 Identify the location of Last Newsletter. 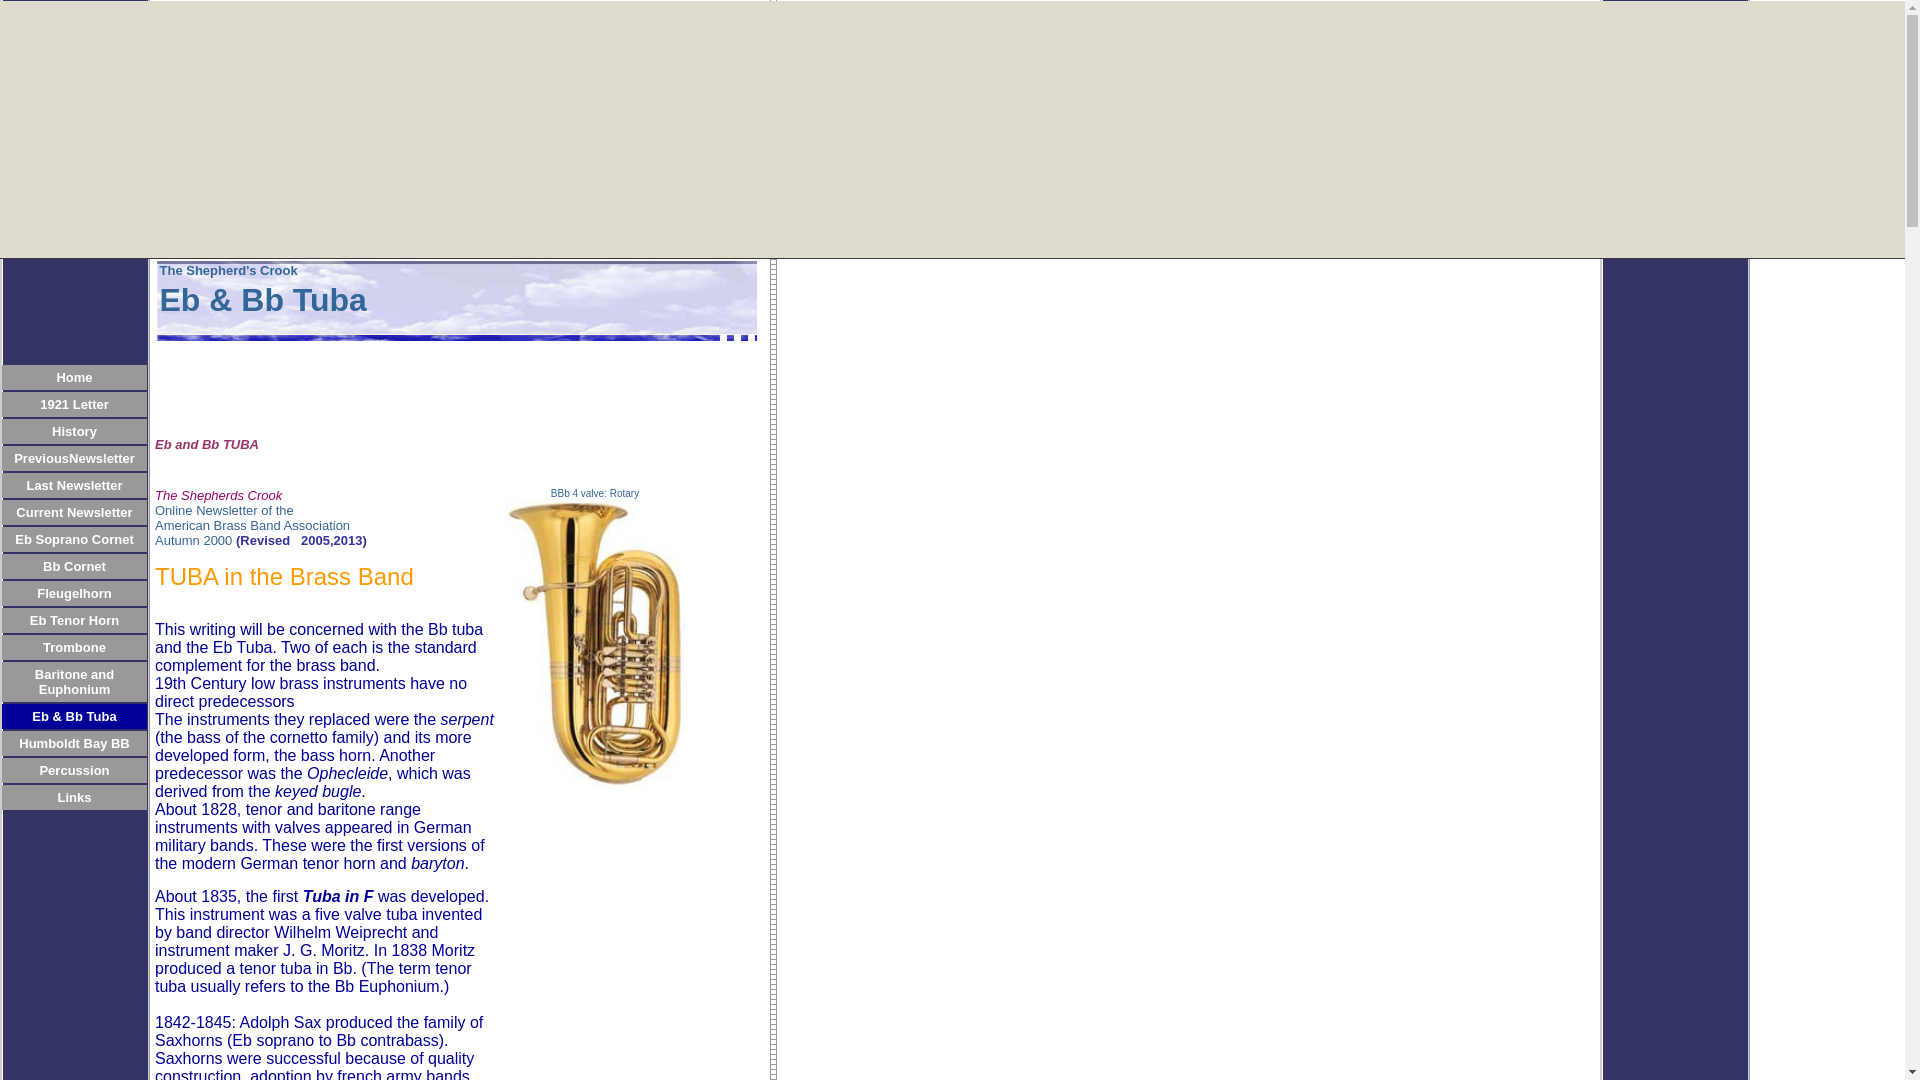
(74, 484).